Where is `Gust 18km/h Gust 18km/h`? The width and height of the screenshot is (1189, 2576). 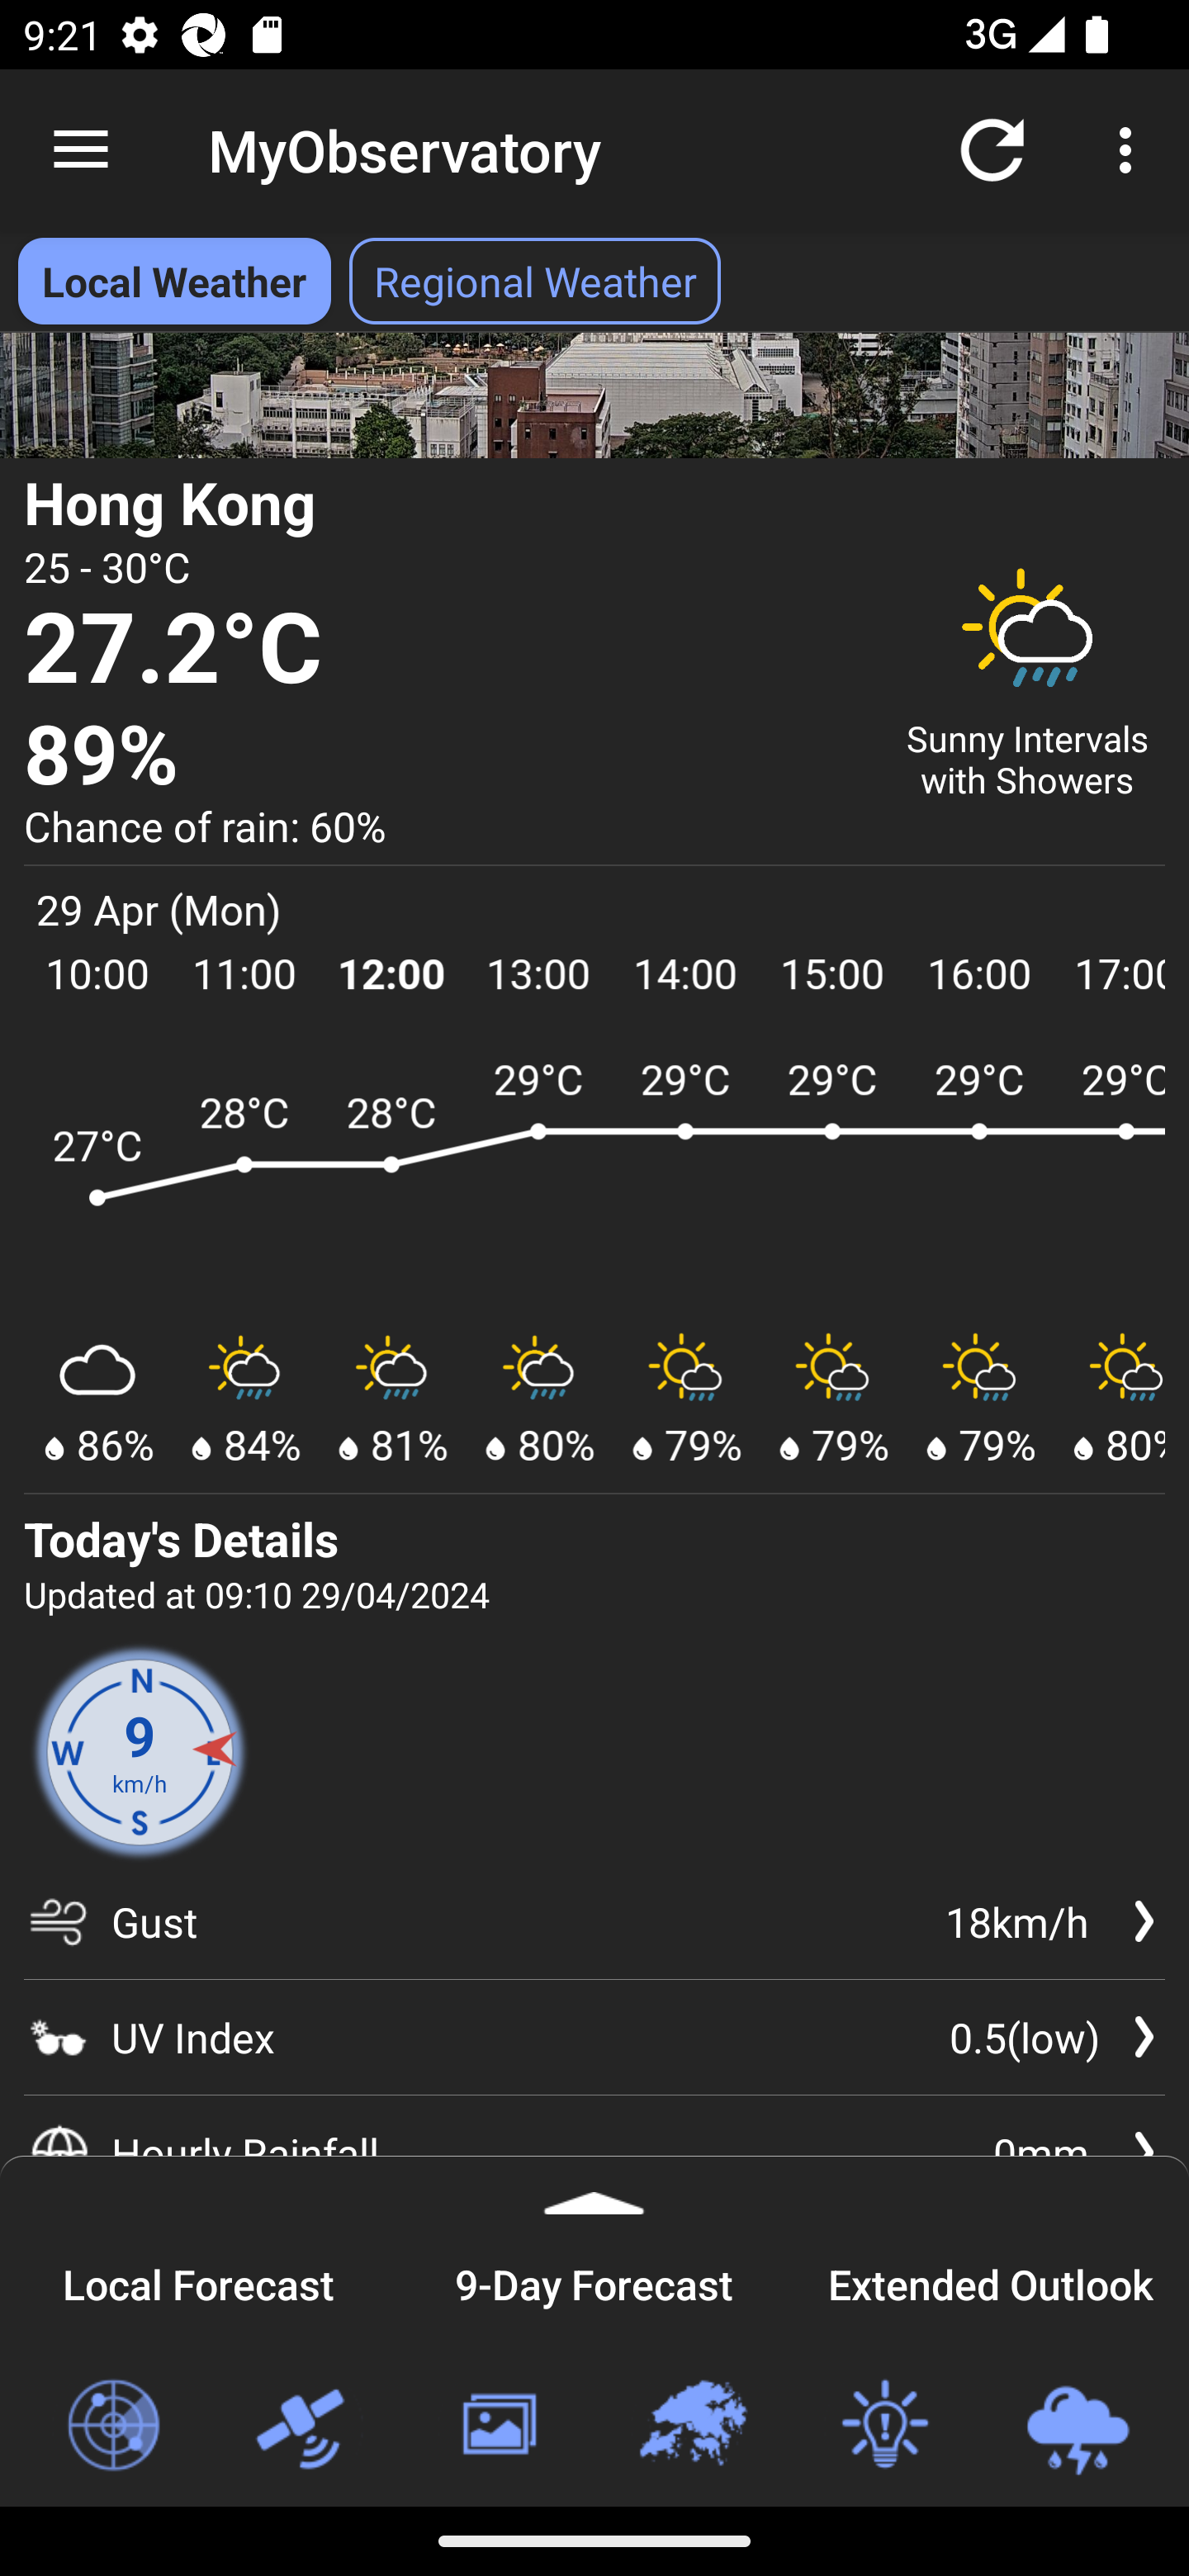 Gust 18km/h Gust 18km/h is located at coordinates (594, 1933).